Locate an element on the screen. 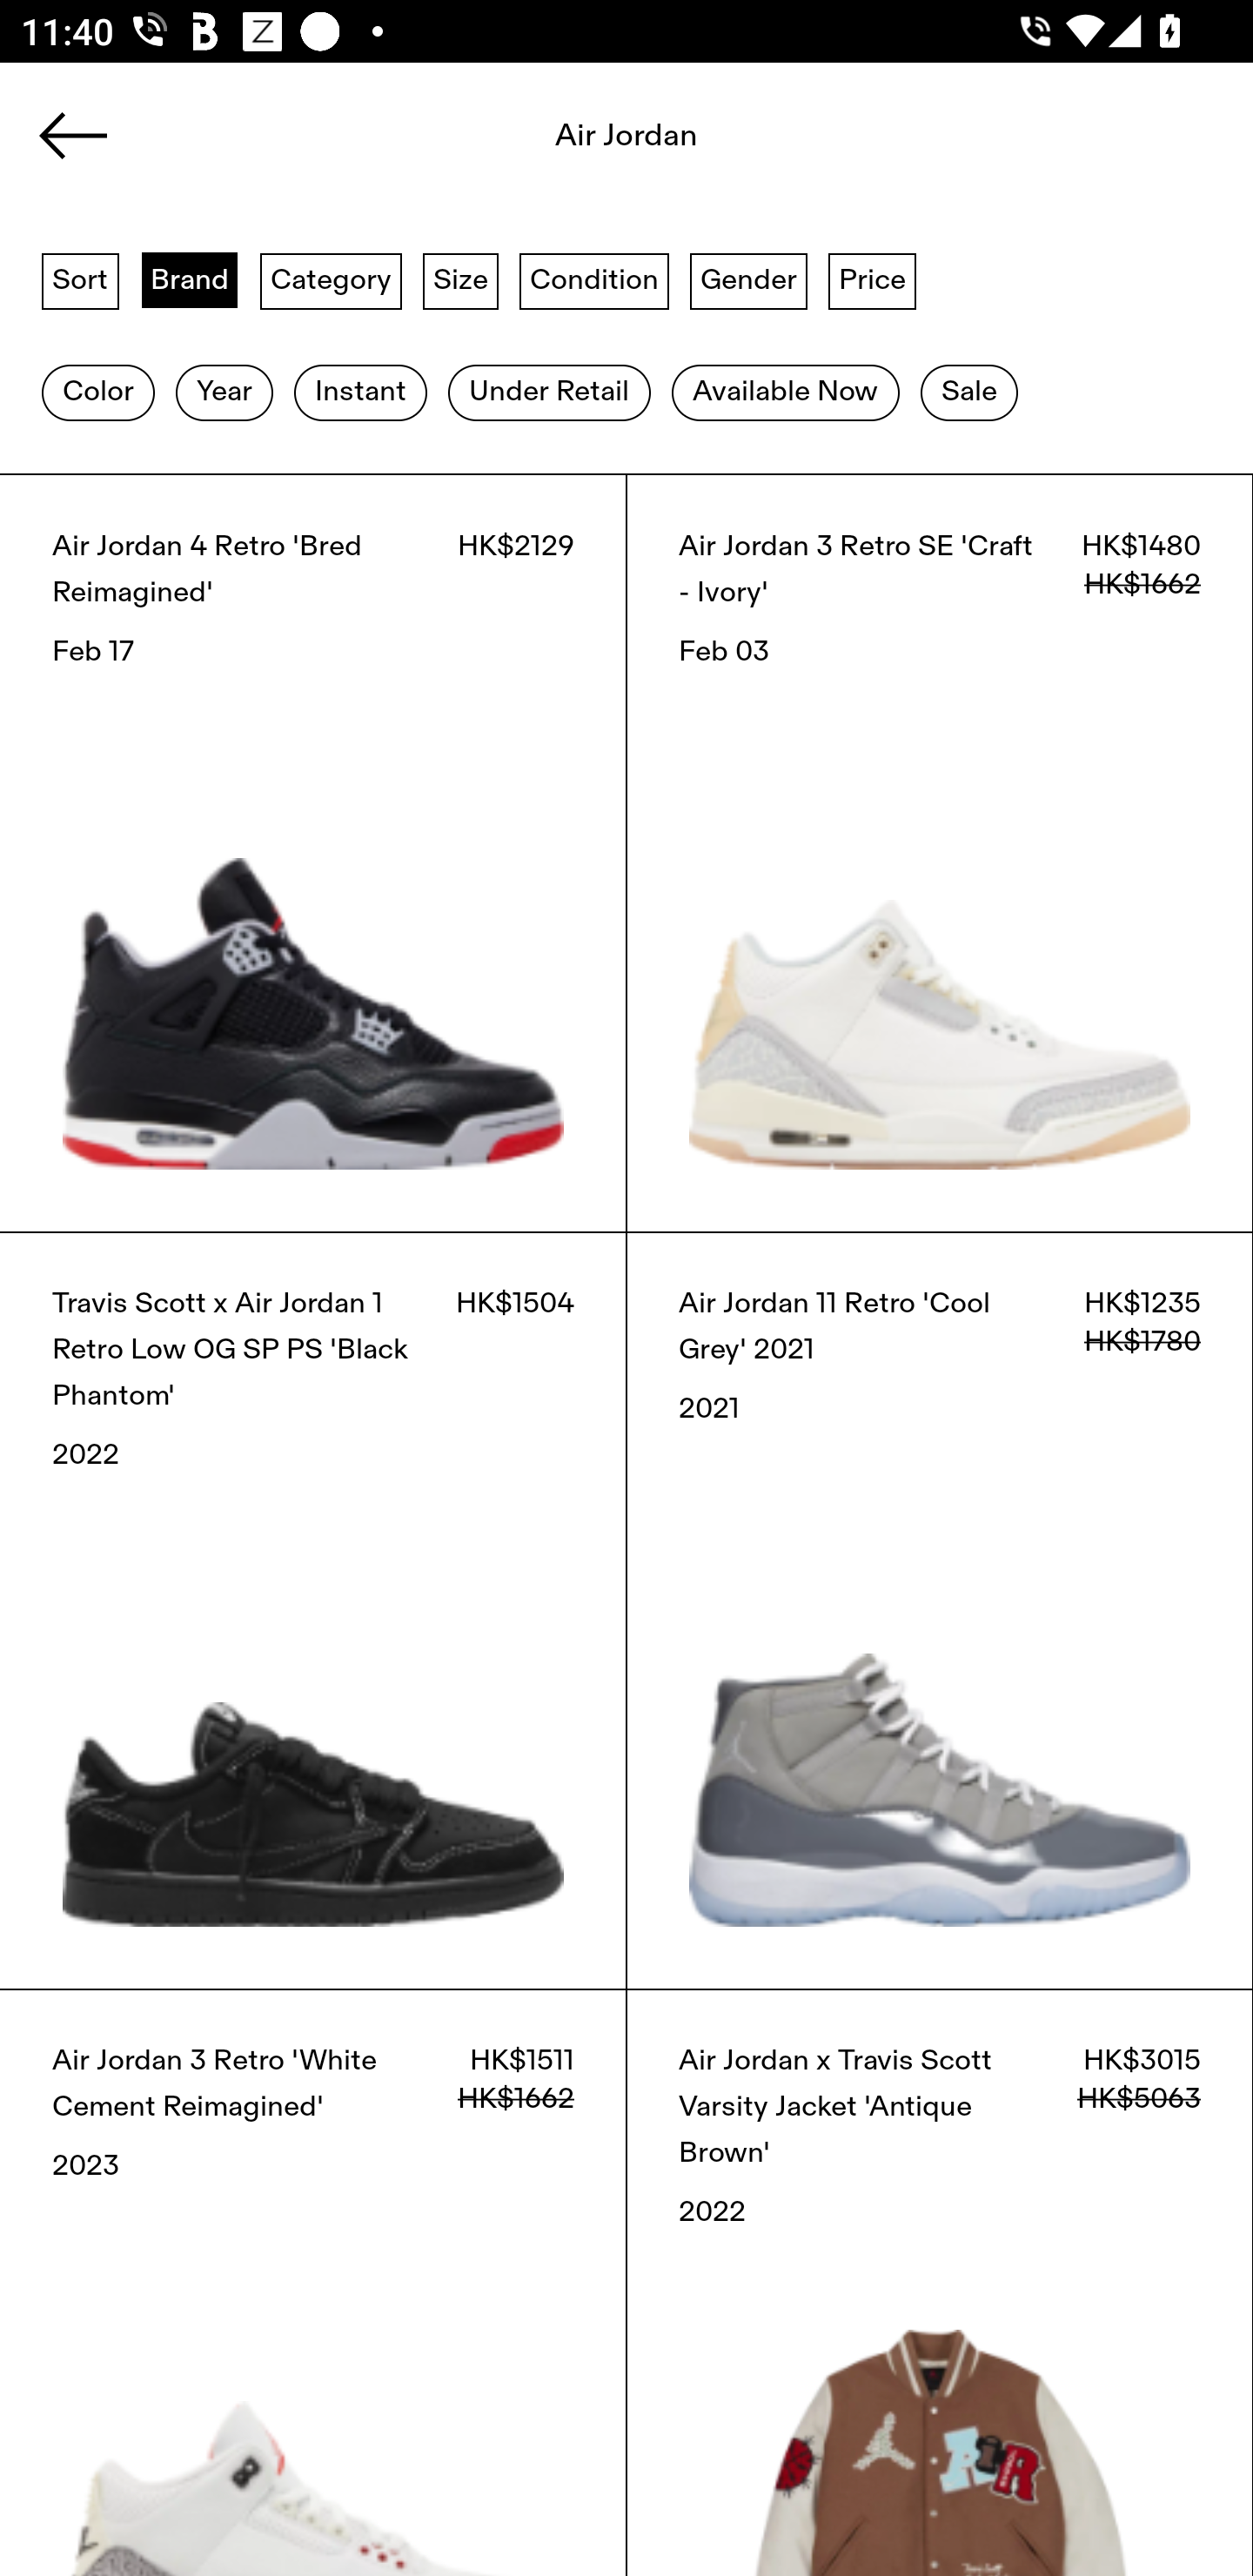 Image resolution: width=1253 pixels, height=2576 pixels. Gender is located at coordinates (748, 279).